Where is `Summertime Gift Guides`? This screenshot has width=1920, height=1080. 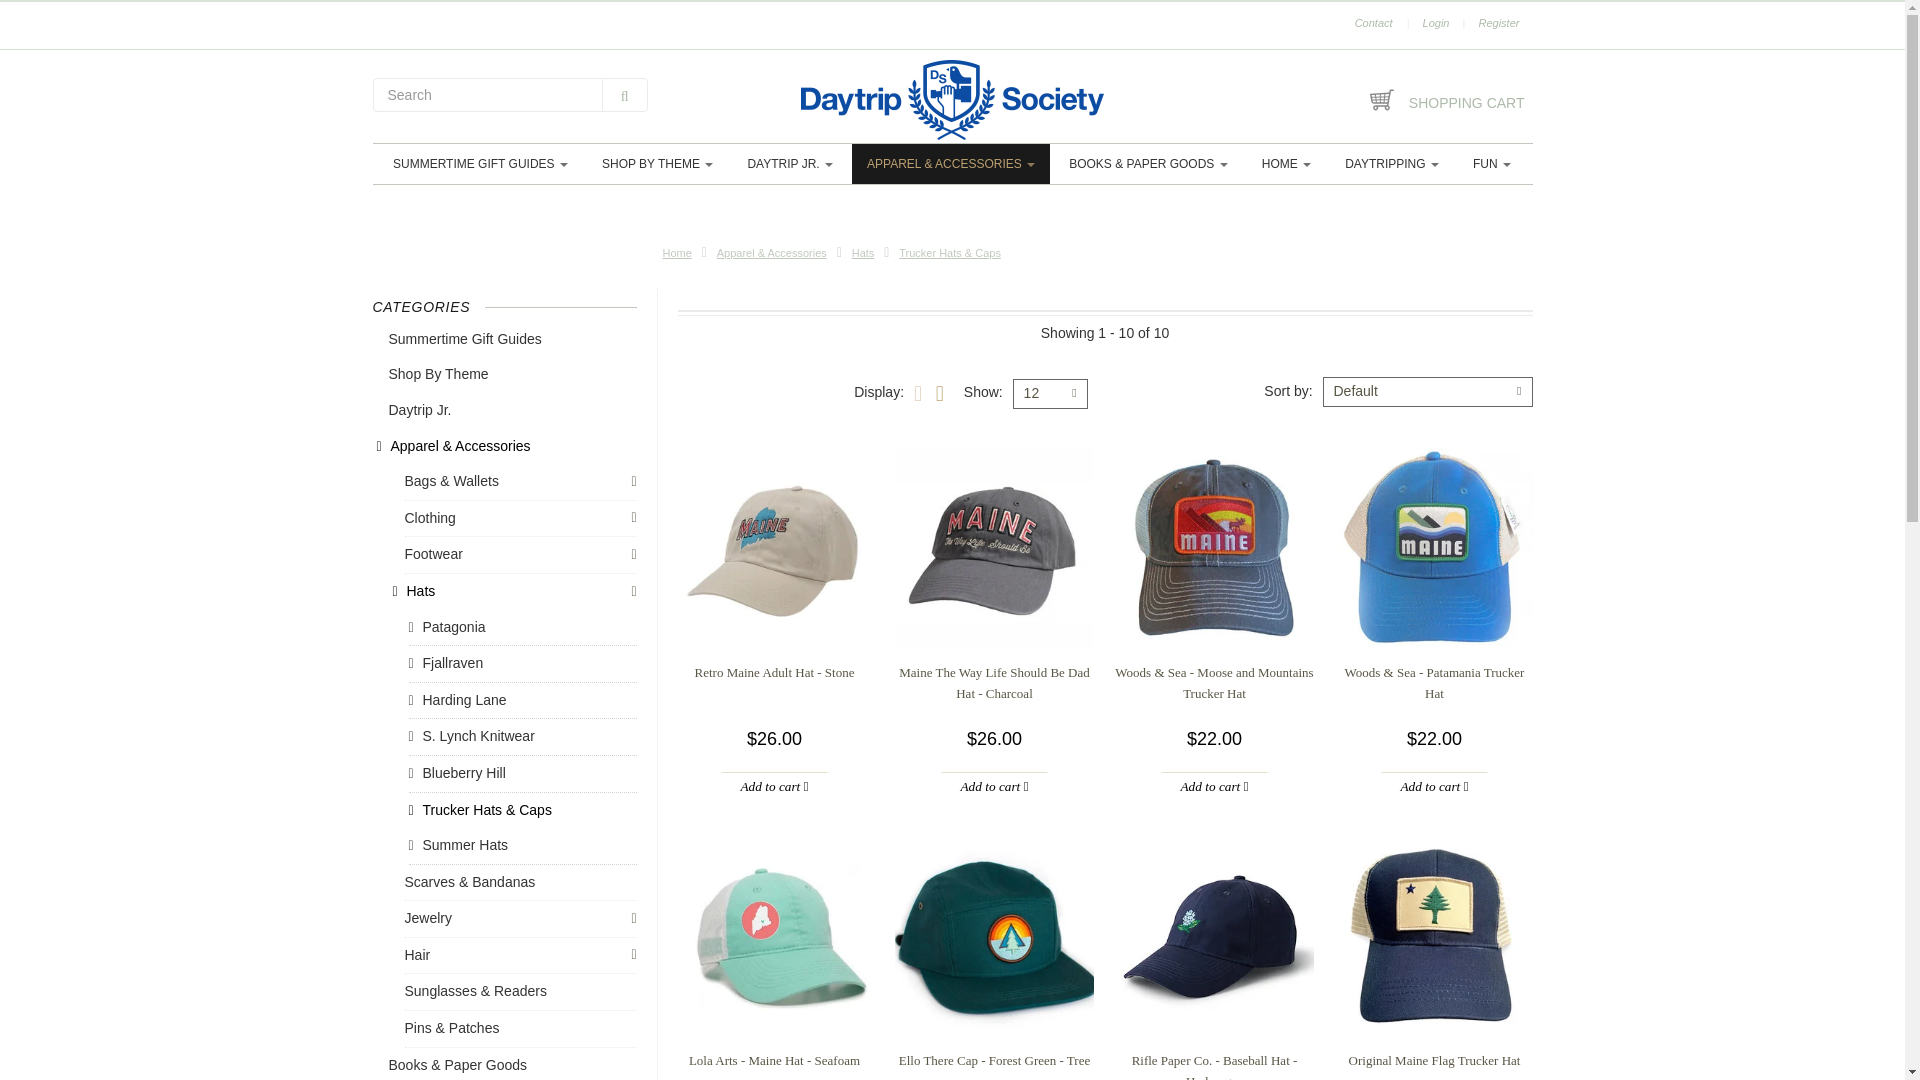 Summertime Gift Guides is located at coordinates (480, 163).